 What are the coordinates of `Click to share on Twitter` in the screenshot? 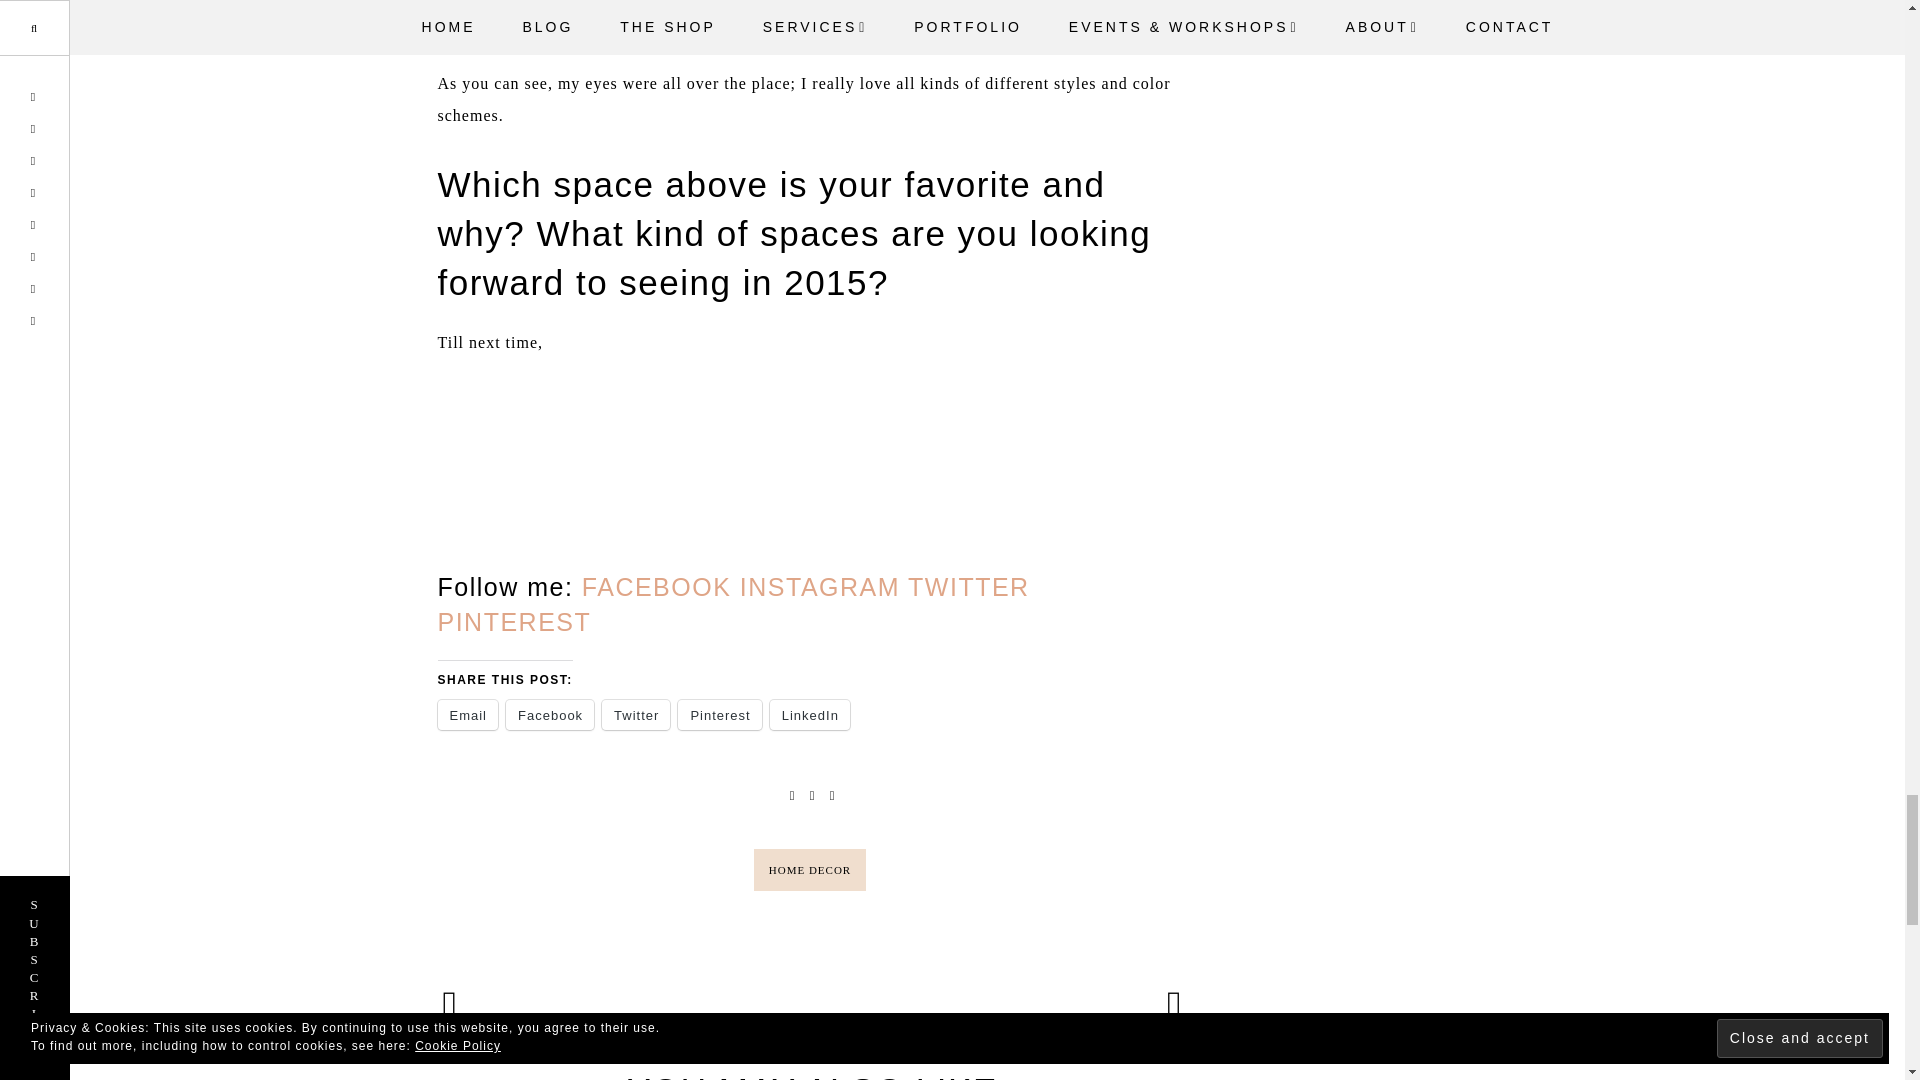 It's located at (636, 714).